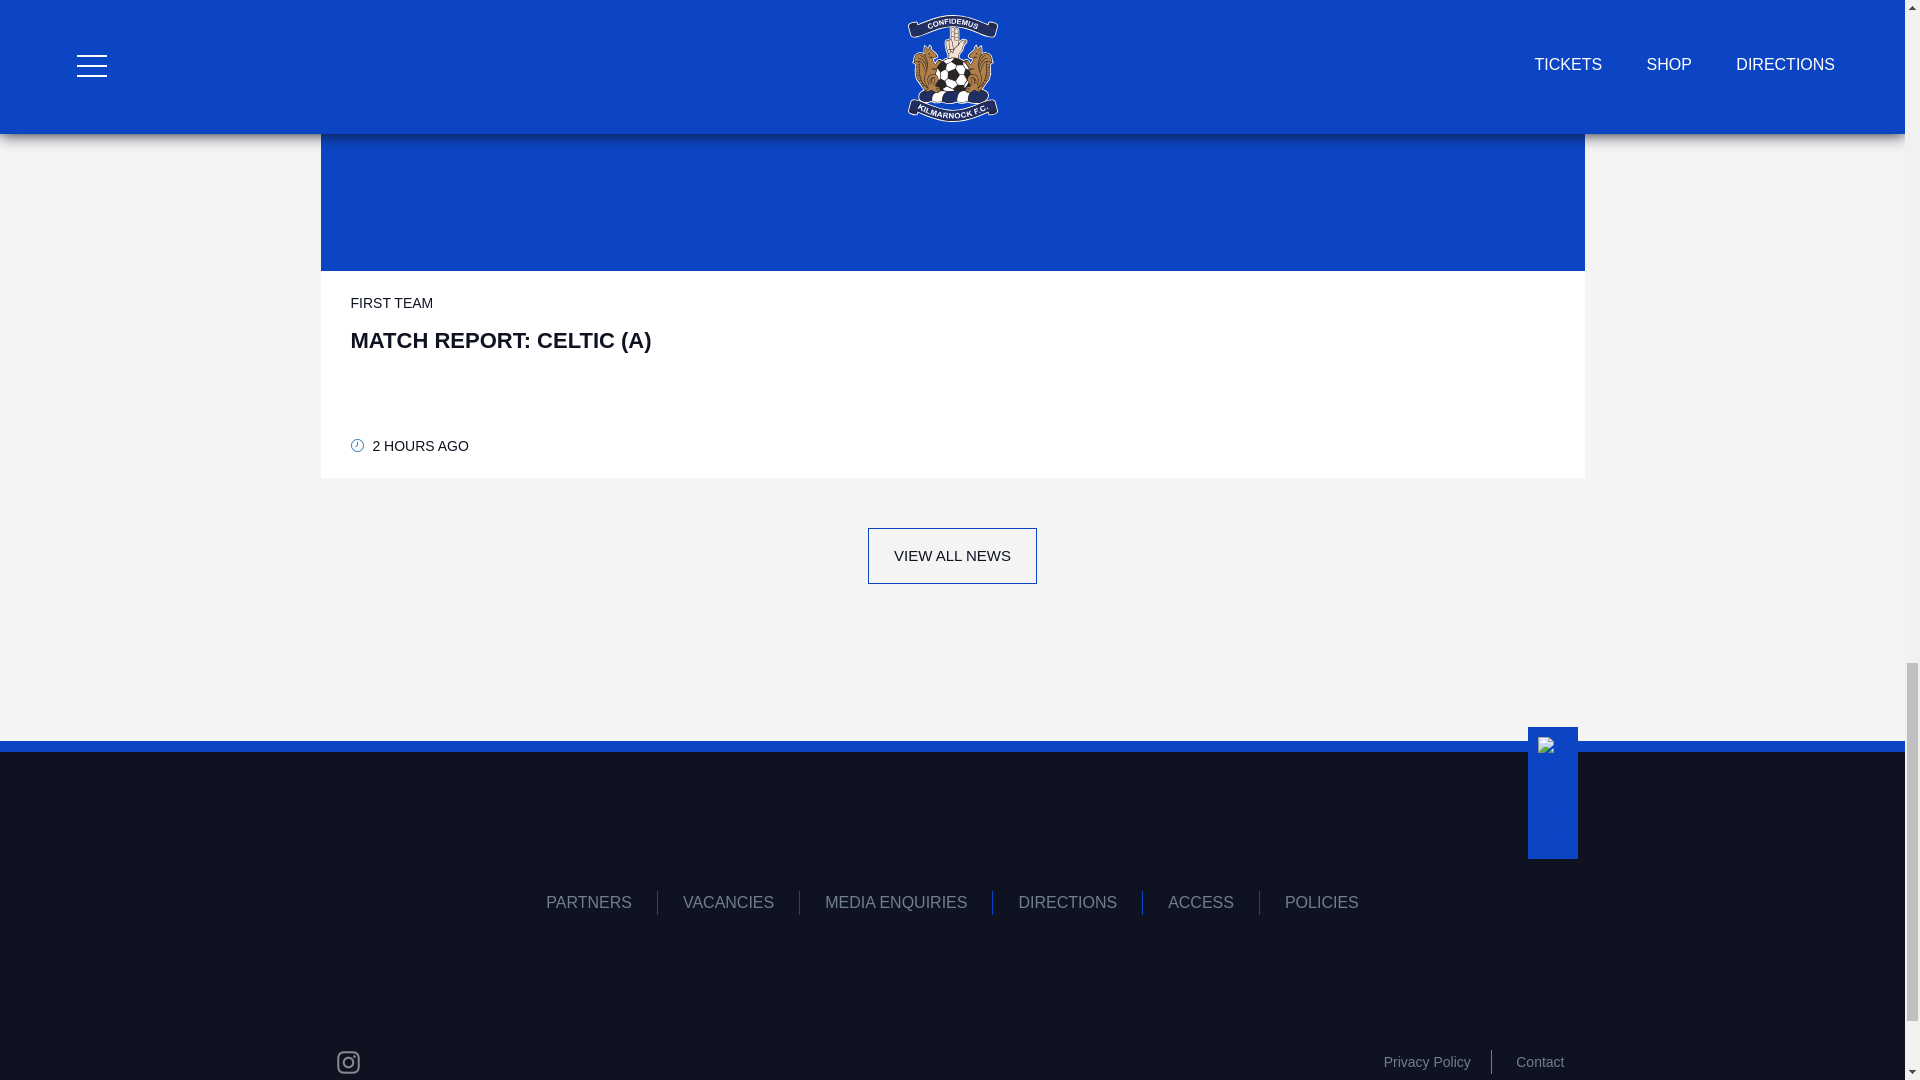 This screenshot has width=1920, height=1080. What do you see at coordinates (952, 556) in the screenshot?
I see `VIEW ALL NEWS` at bounding box center [952, 556].